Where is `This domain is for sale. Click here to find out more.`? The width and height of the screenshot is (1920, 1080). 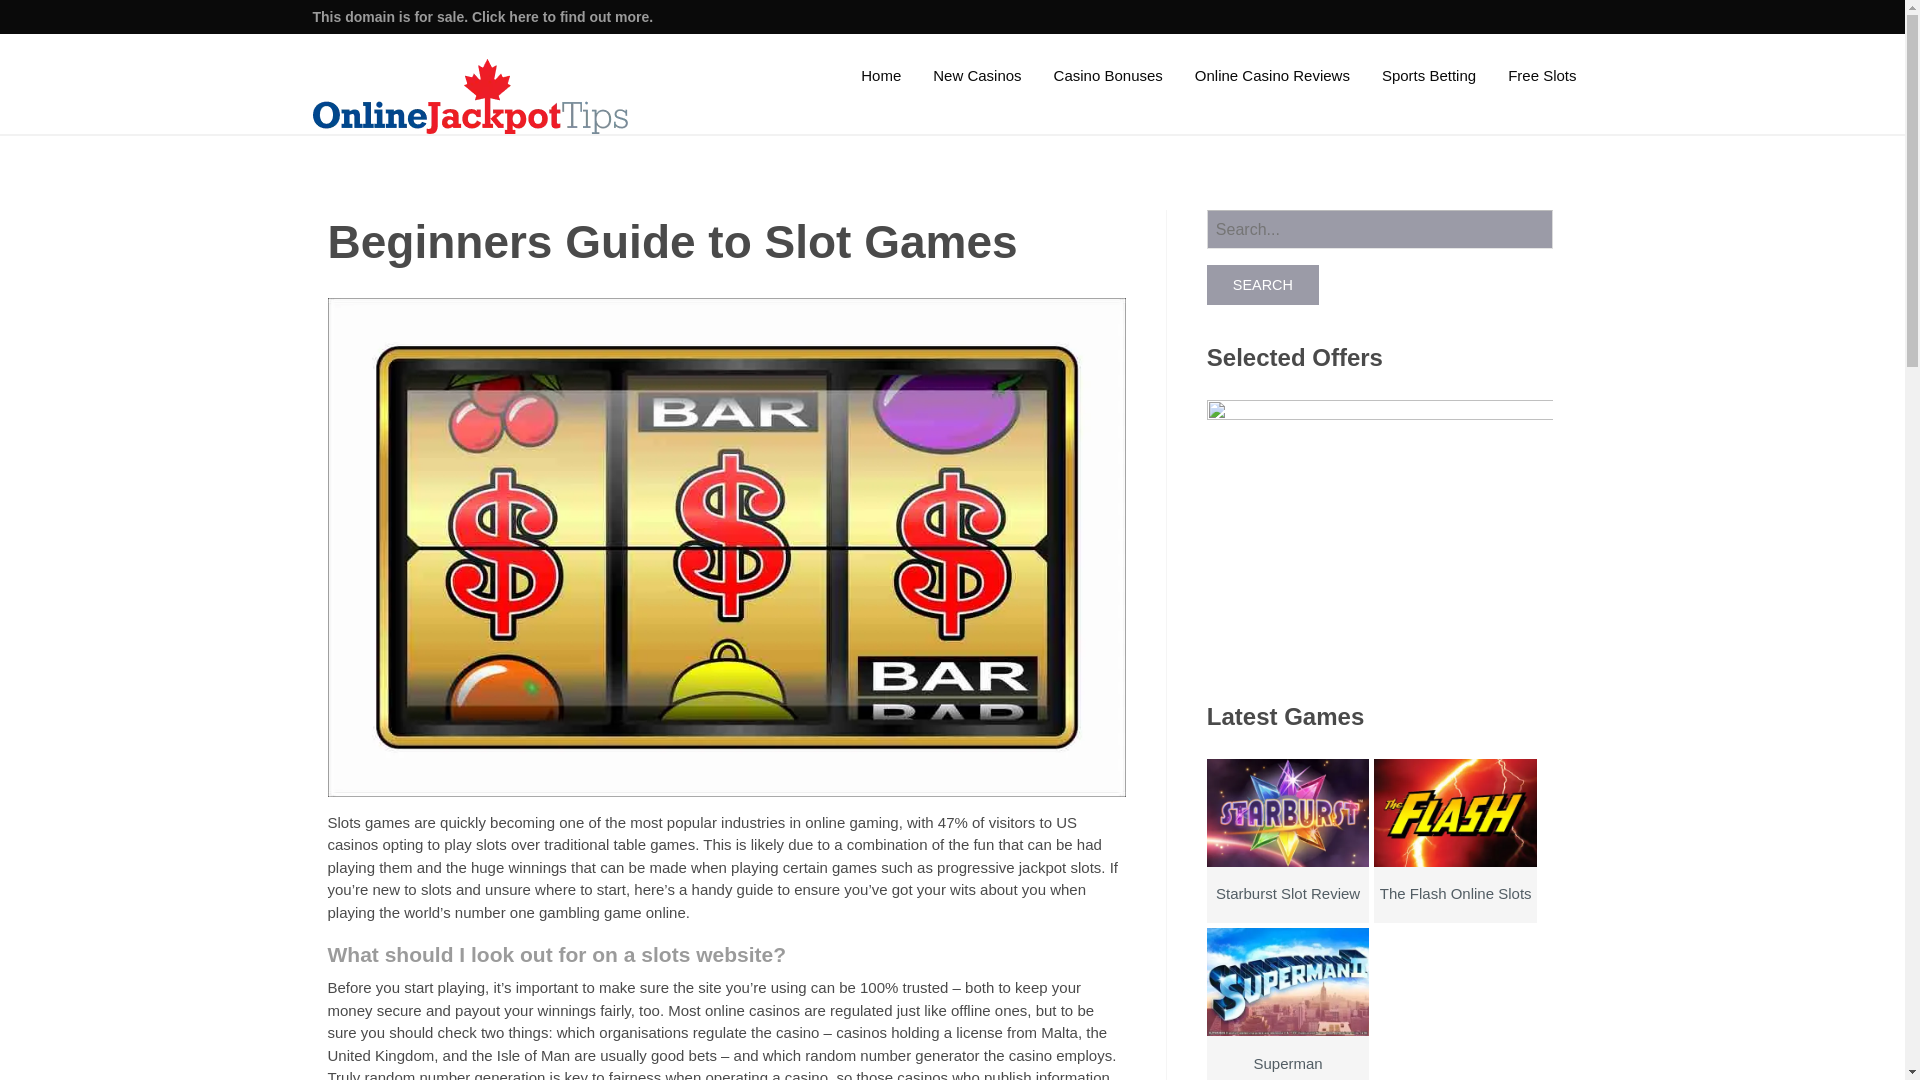 This domain is for sale. Click here to find out more. is located at coordinates (482, 16).